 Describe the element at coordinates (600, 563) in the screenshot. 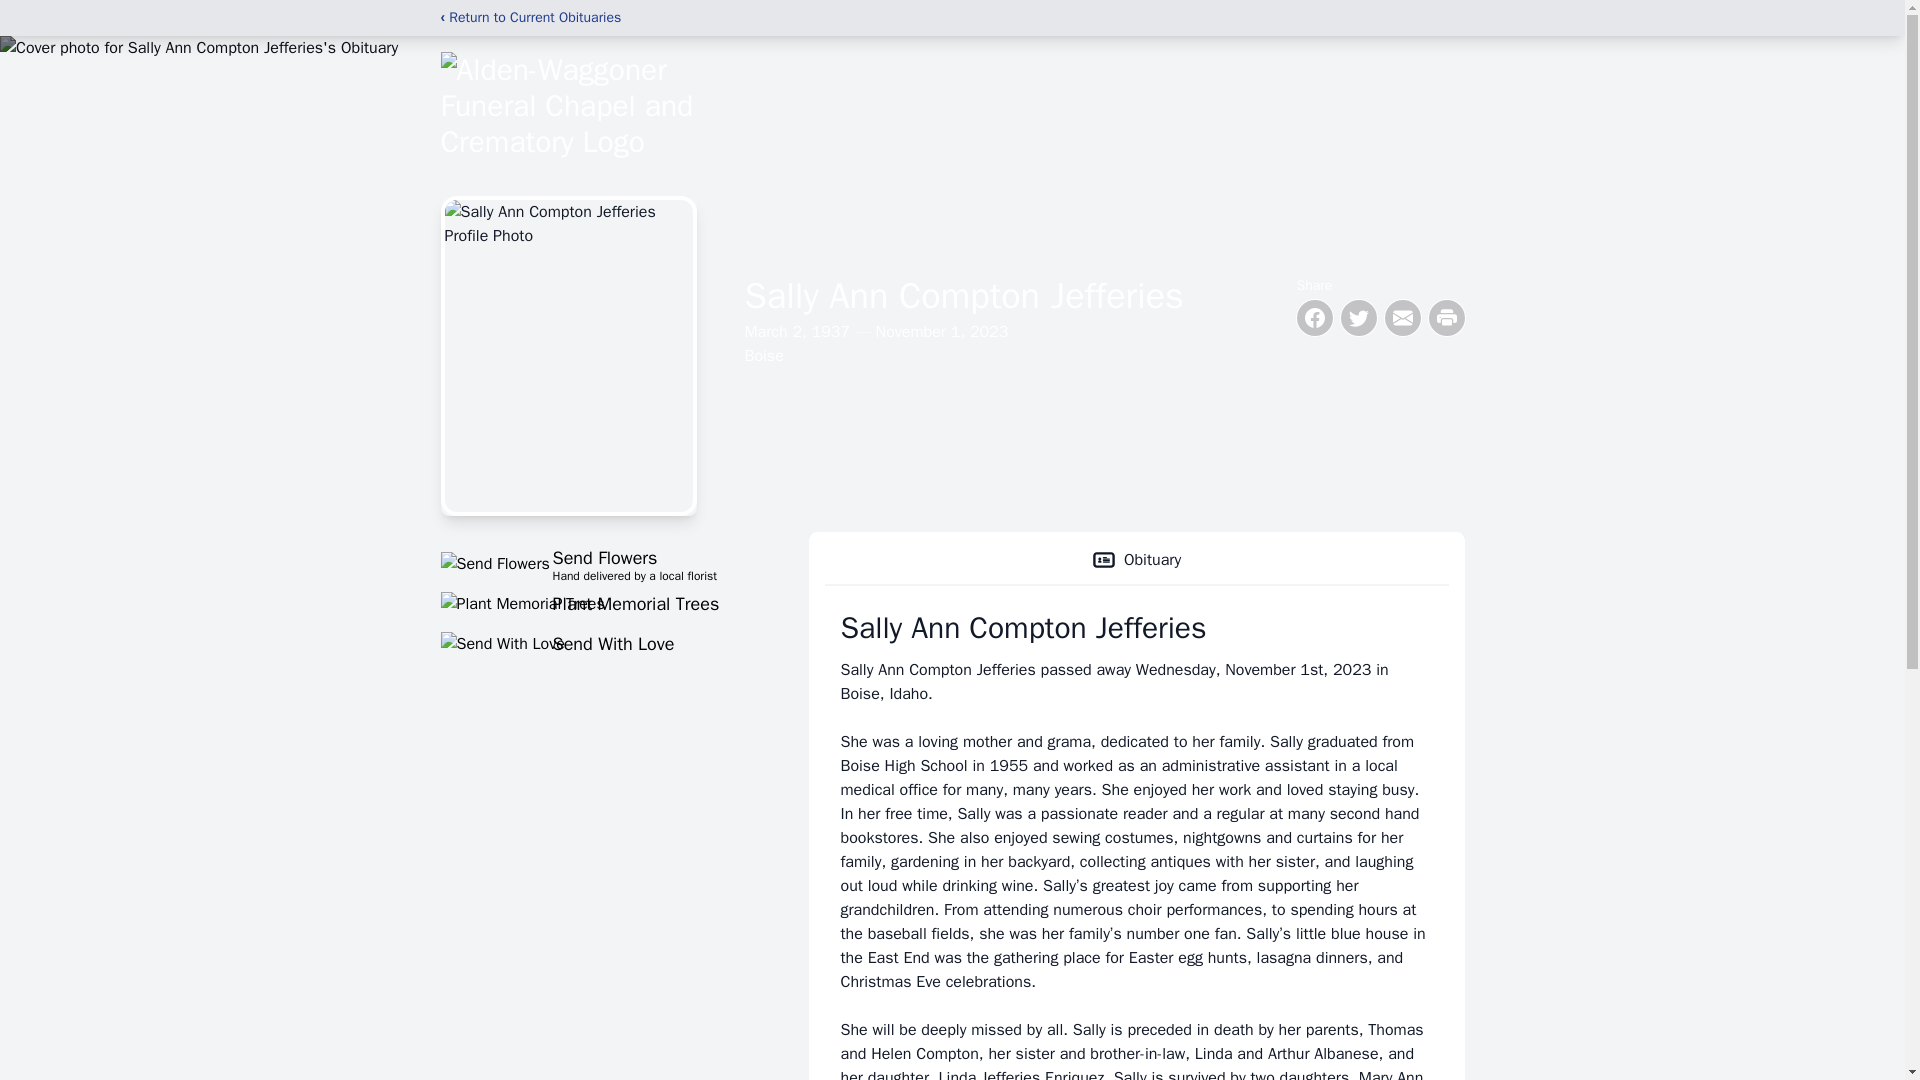

I see `Plant Memorial Trees` at that location.